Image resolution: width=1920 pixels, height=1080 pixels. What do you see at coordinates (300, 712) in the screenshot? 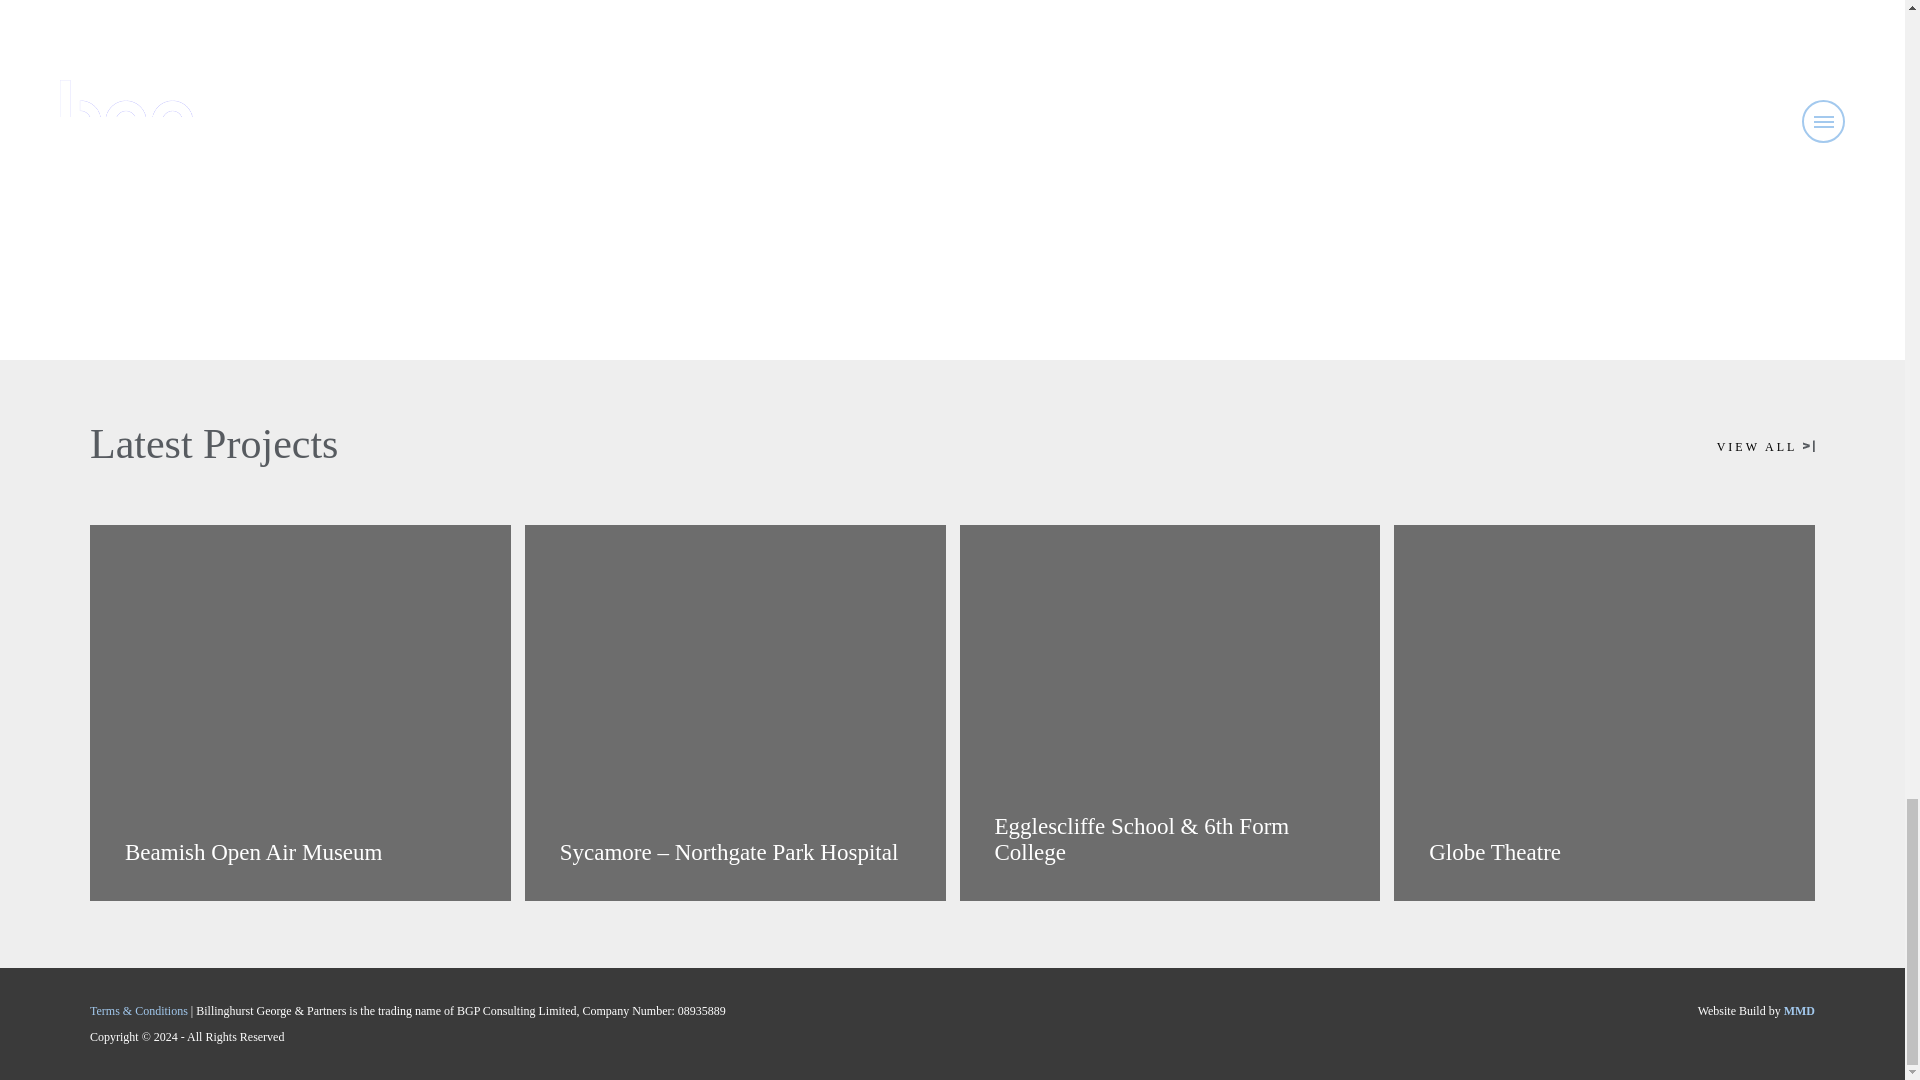
I see `Beamish Open Air Museum` at bounding box center [300, 712].